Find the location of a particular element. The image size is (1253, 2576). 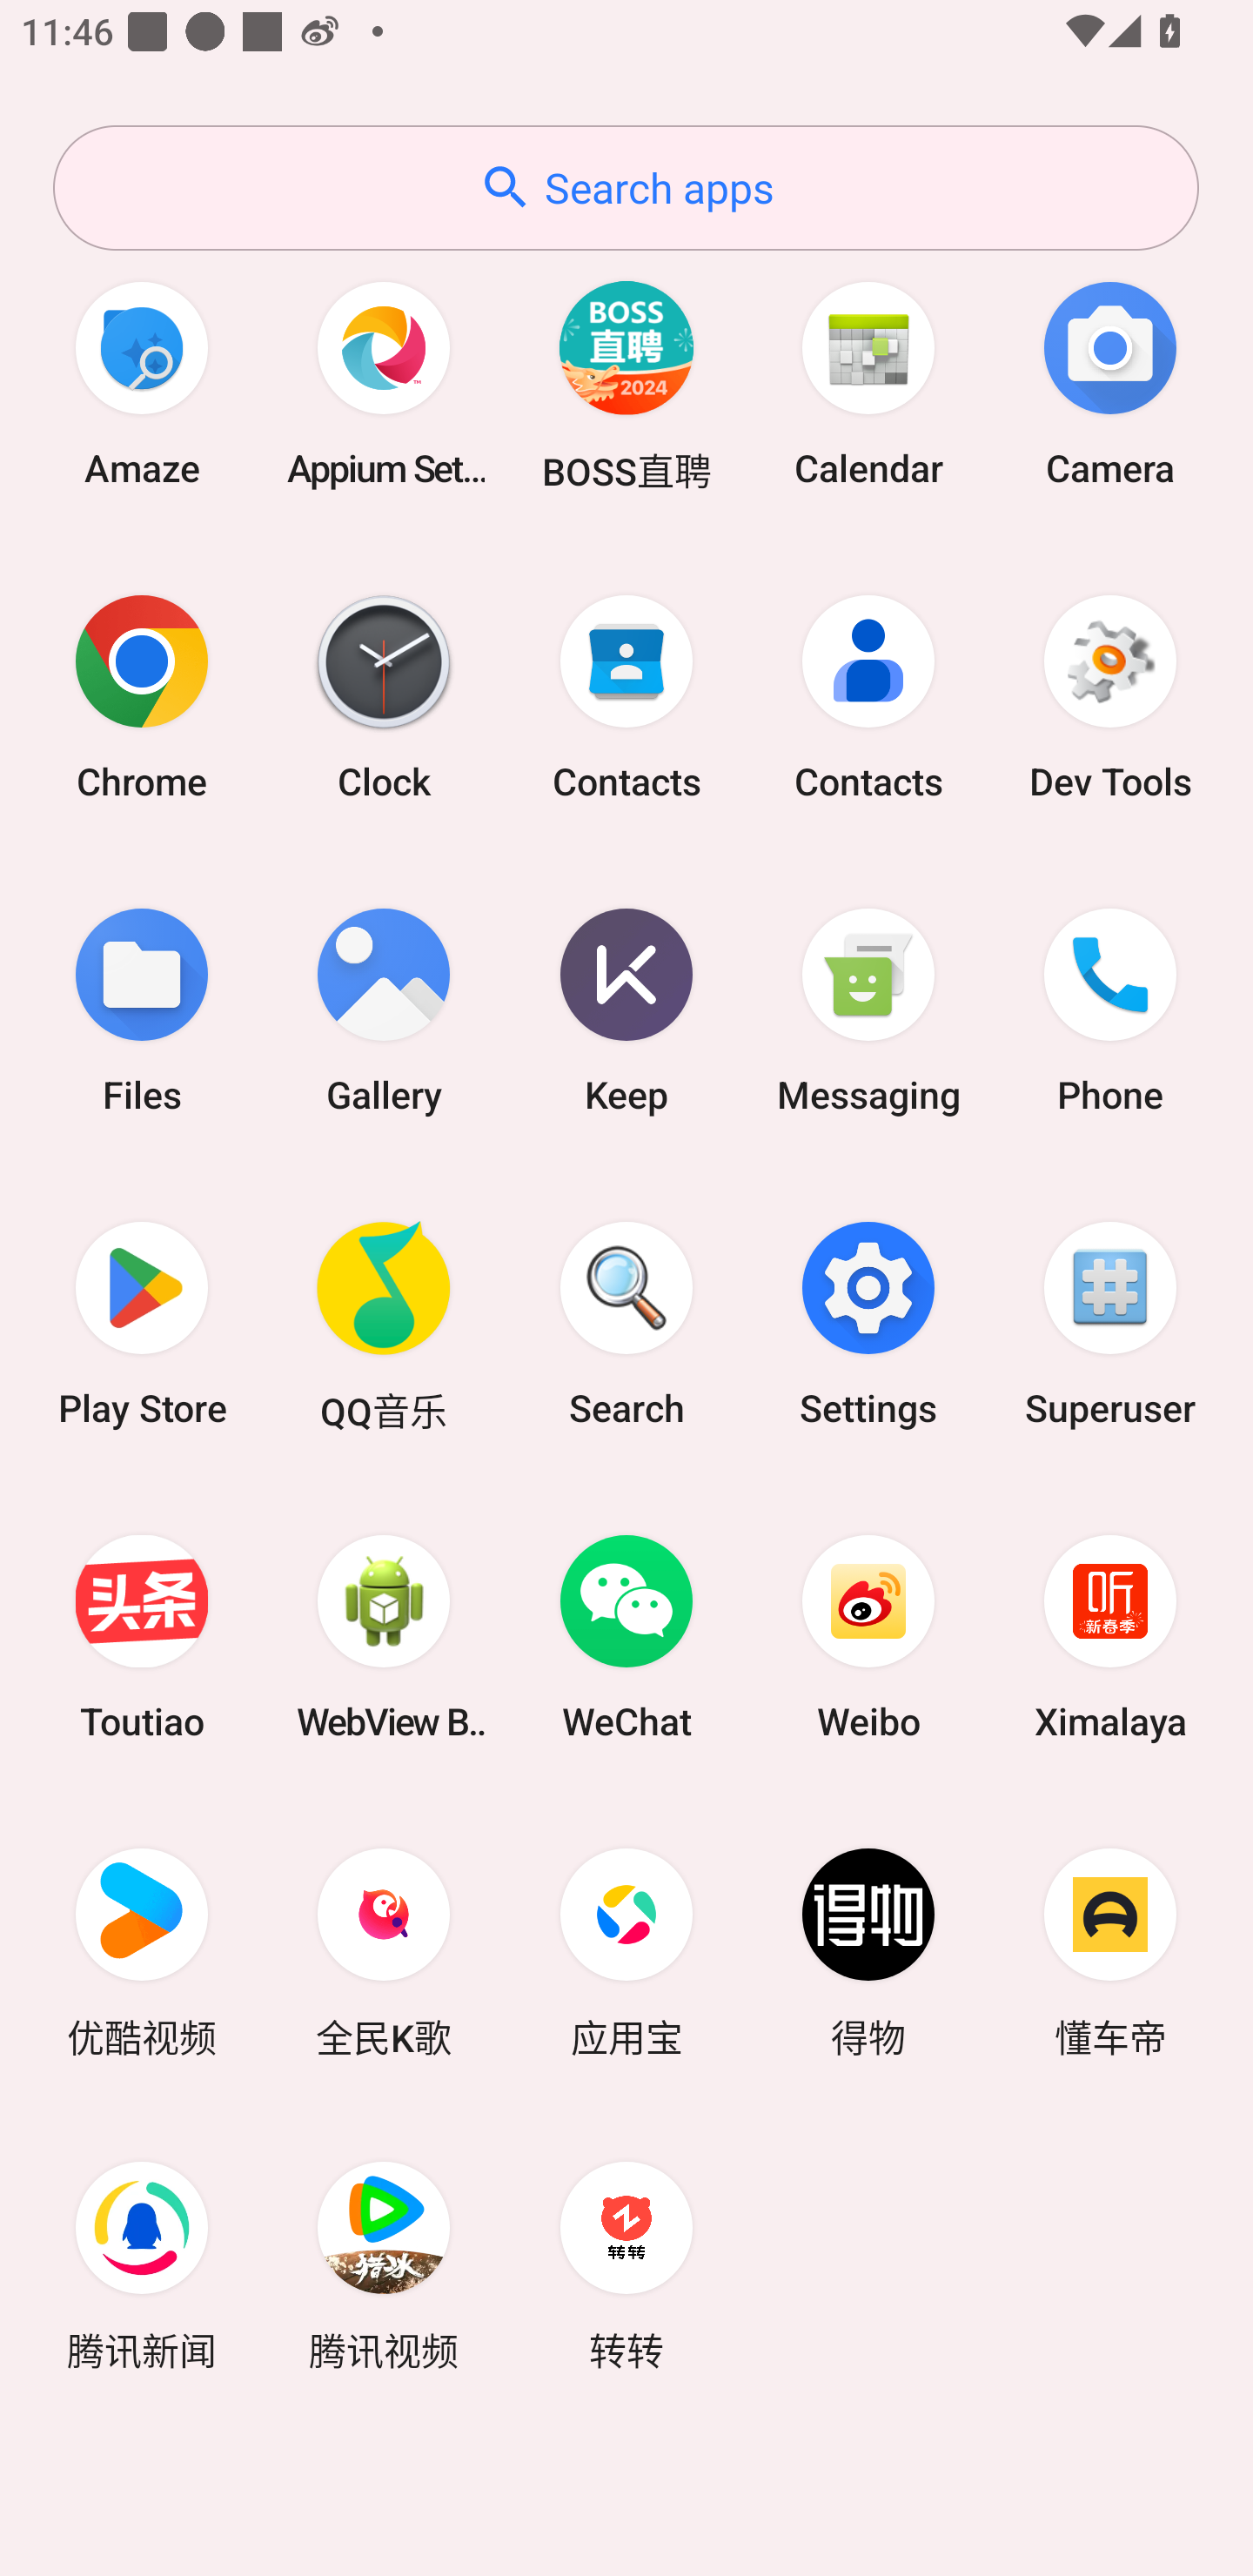

Contacts is located at coordinates (868, 696).